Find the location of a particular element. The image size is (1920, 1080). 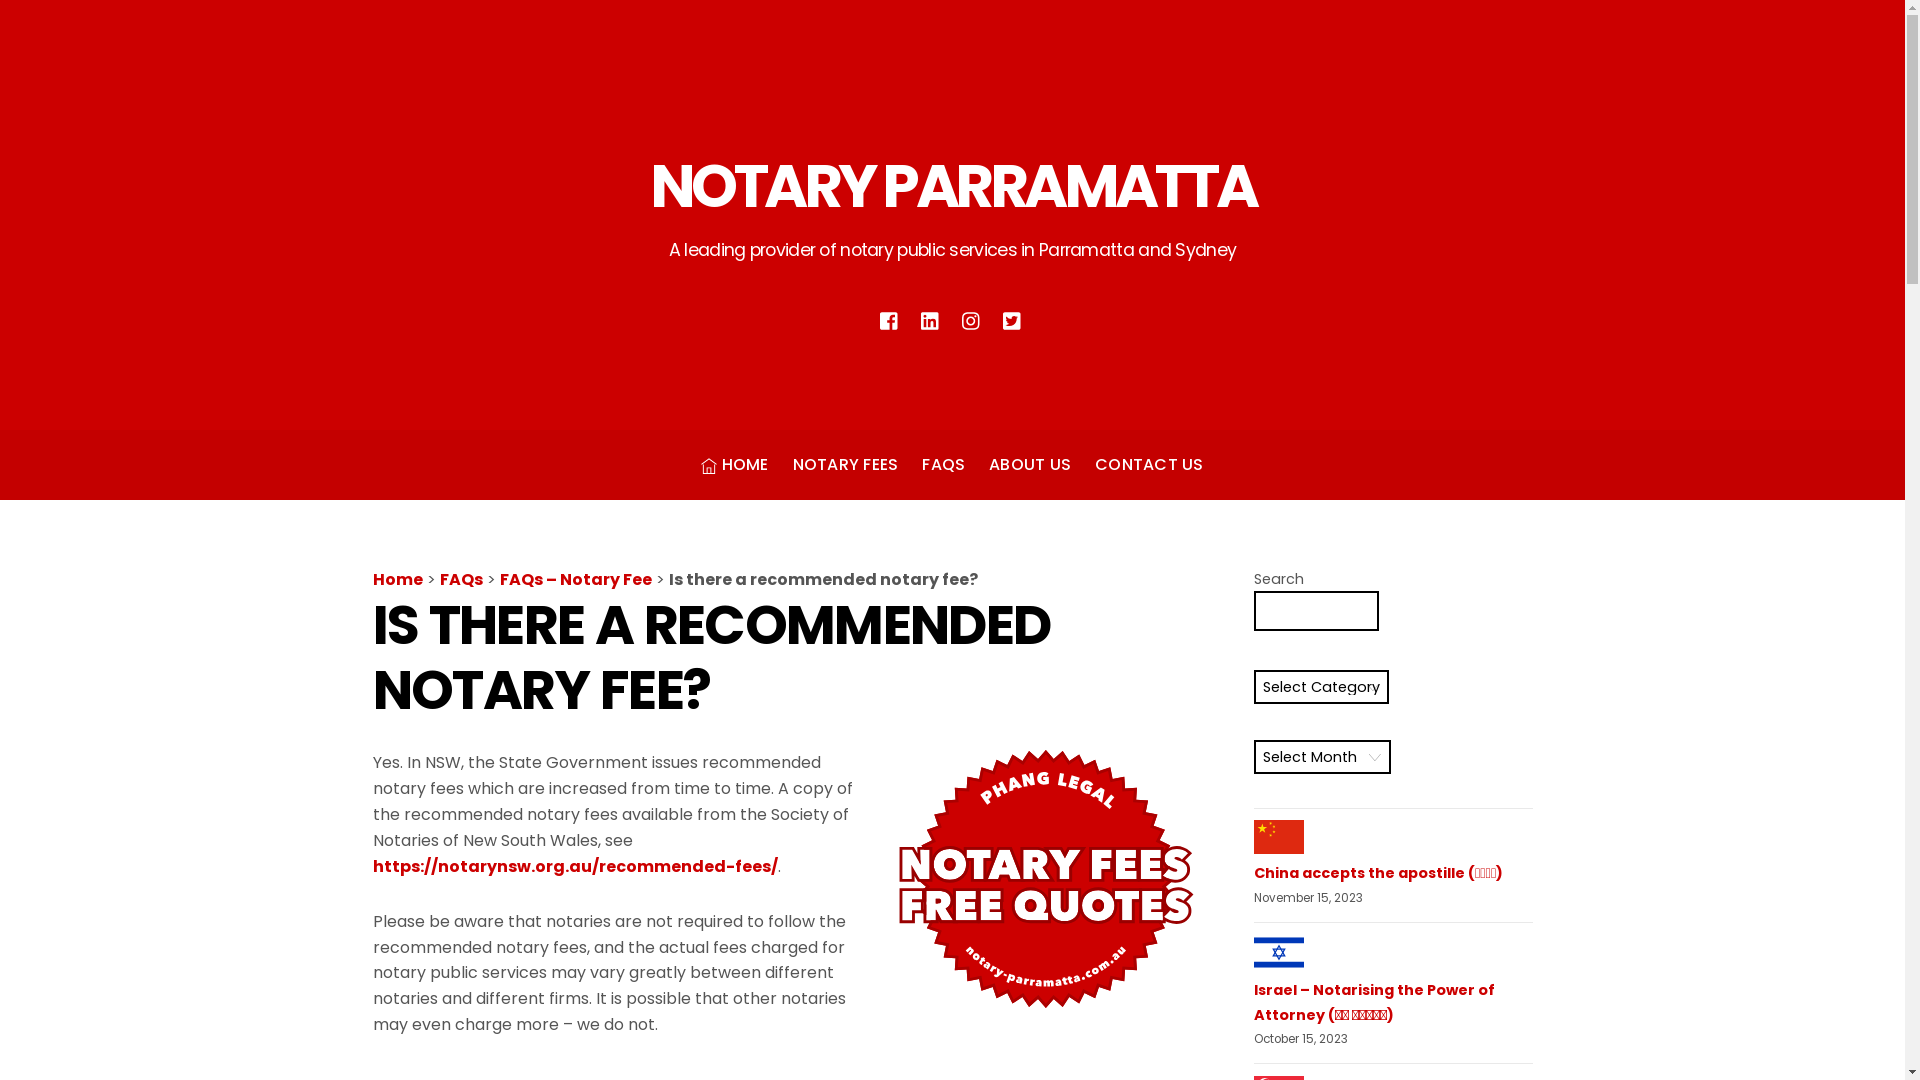

FAQs is located at coordinates (462, 580).